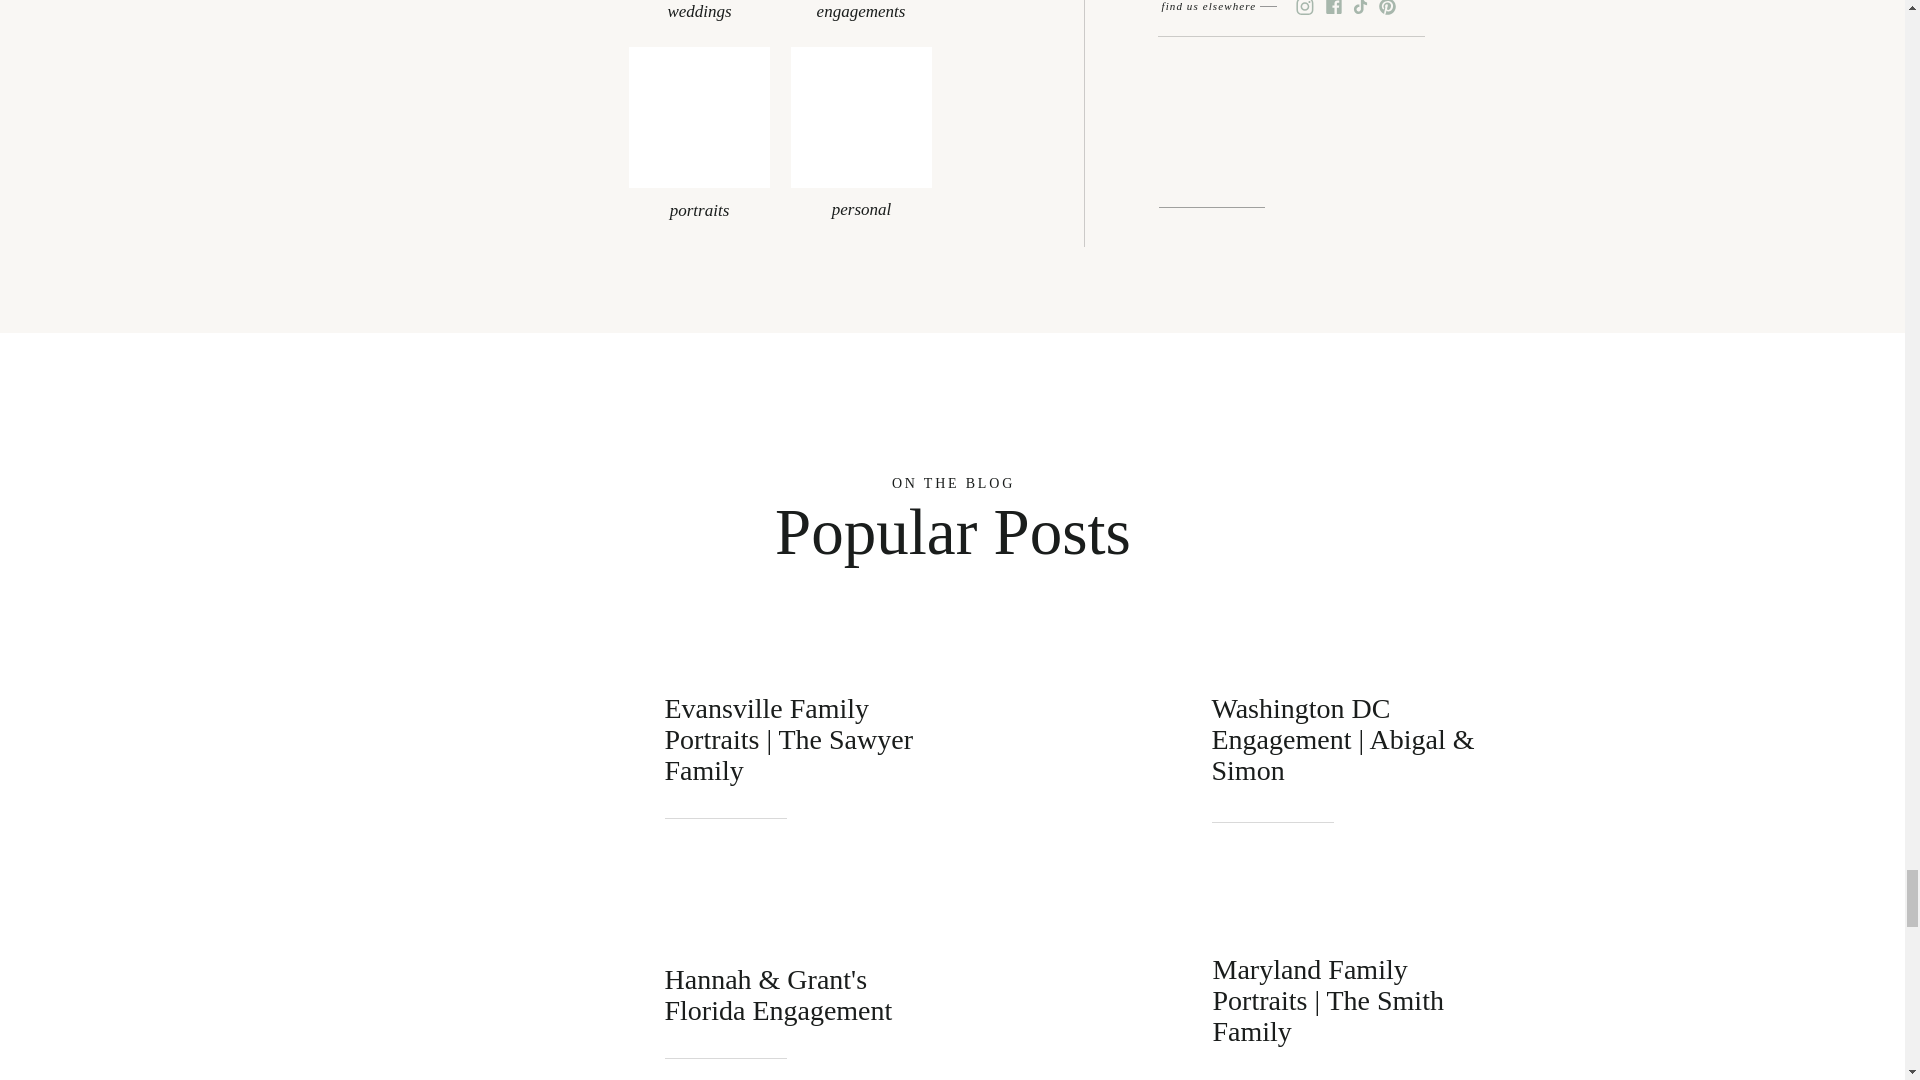 This screenshot has height=1080, width=1920. I want to click on portraits, so click(698, 202).